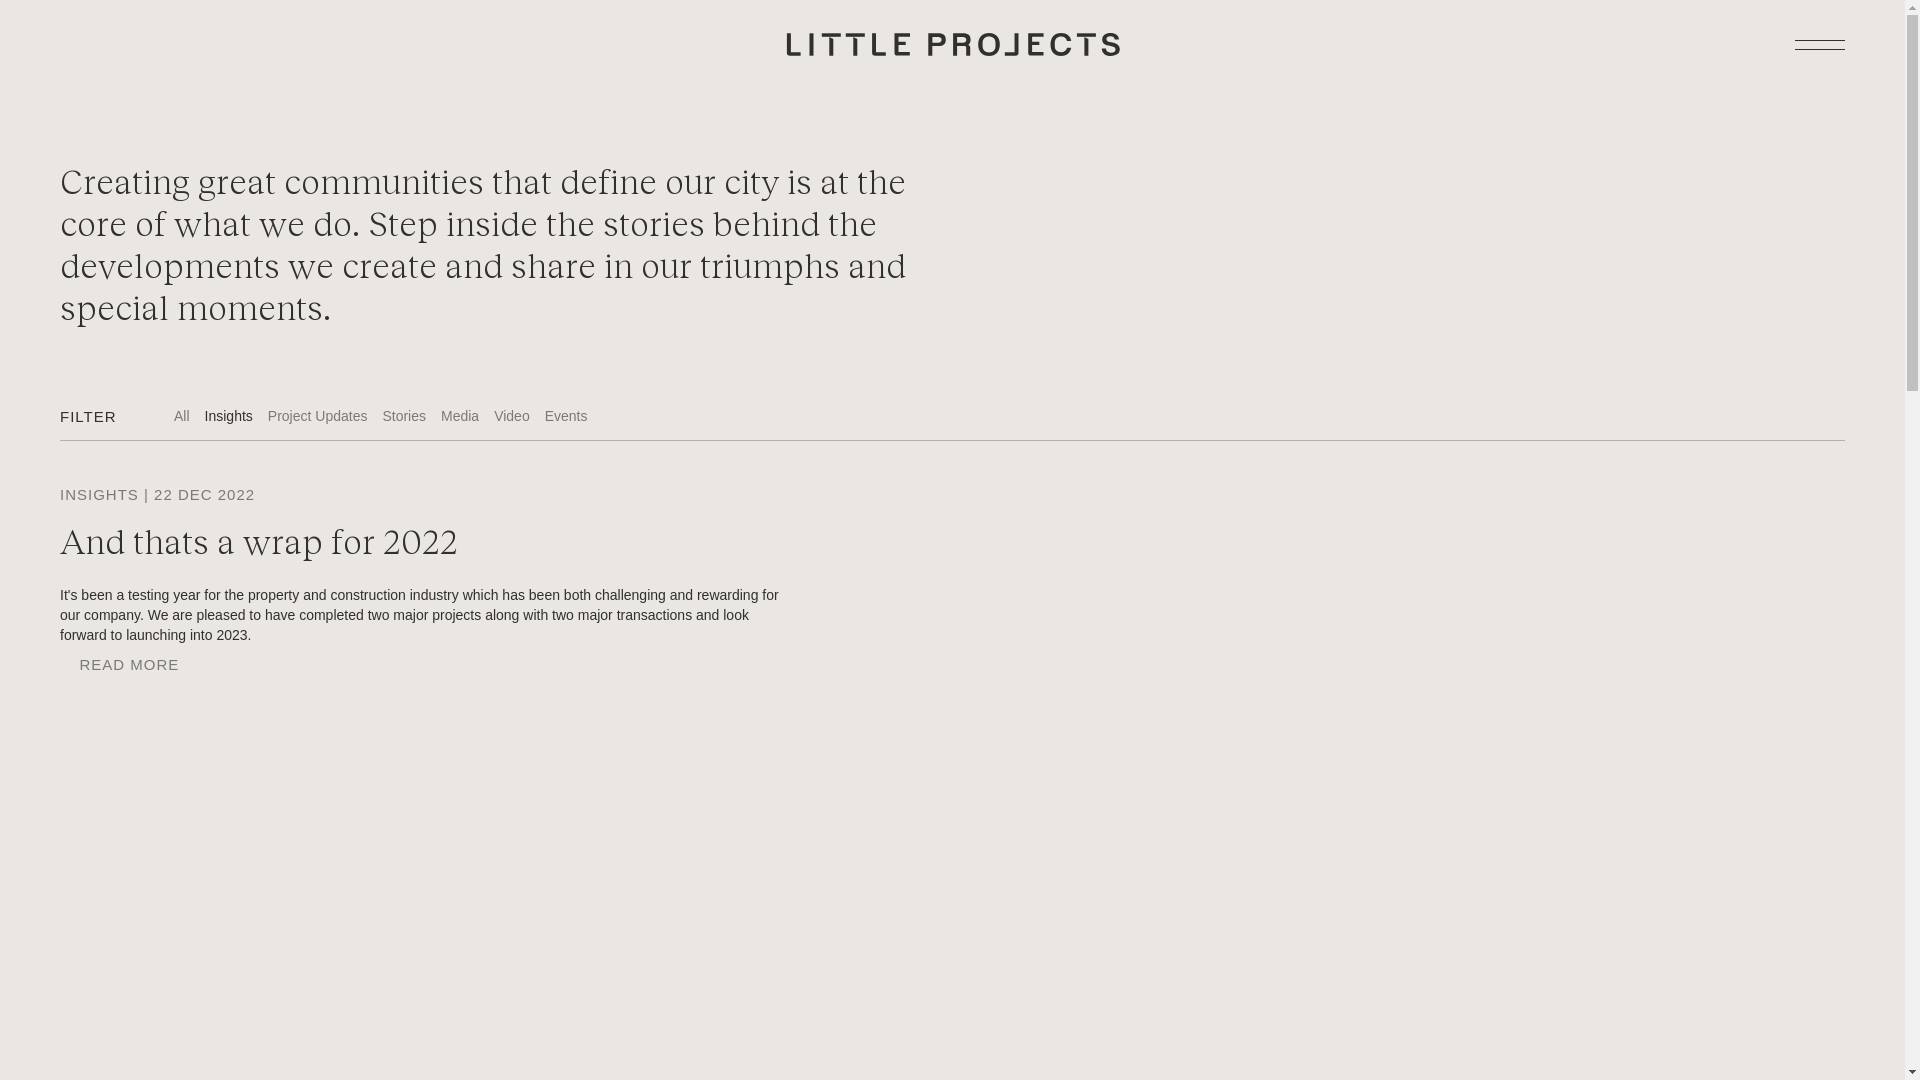 This screenshot has height=1080, width=1920. What do you see at coordinates (91, 929) in the screenshot?
I see `Instagram` at bounding box center [91, 929].